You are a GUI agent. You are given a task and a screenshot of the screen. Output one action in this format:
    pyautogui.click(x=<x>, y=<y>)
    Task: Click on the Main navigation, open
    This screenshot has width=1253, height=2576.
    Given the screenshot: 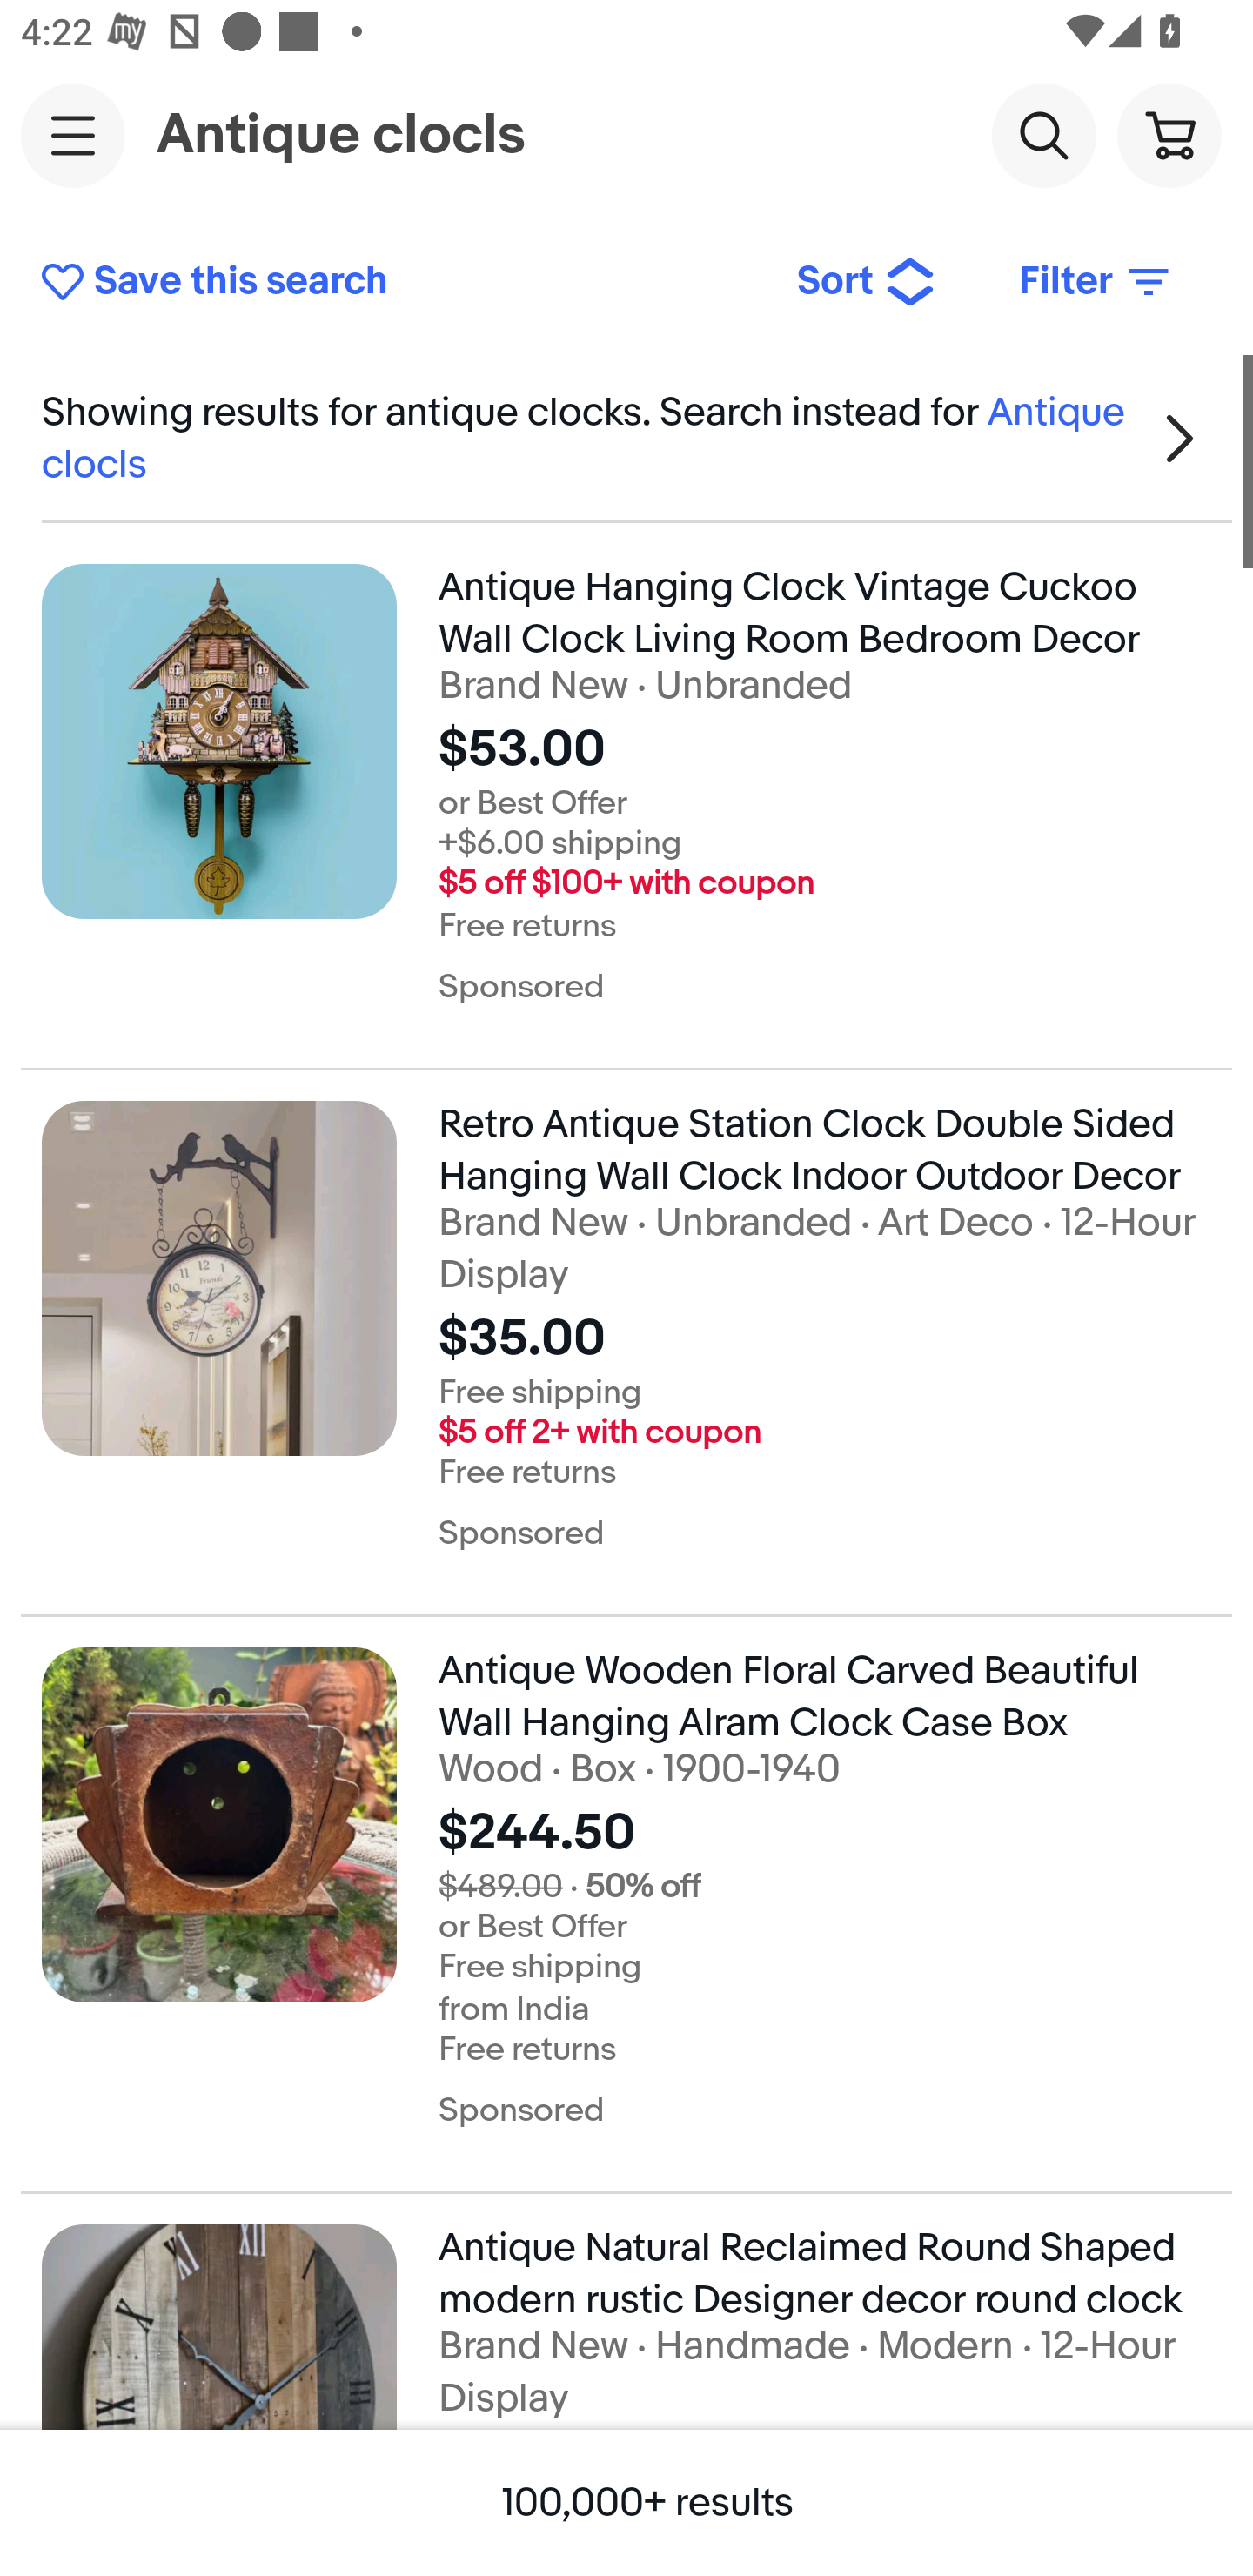 What is the action you would take?
    pyautogui.click(x=73, y=135)
    